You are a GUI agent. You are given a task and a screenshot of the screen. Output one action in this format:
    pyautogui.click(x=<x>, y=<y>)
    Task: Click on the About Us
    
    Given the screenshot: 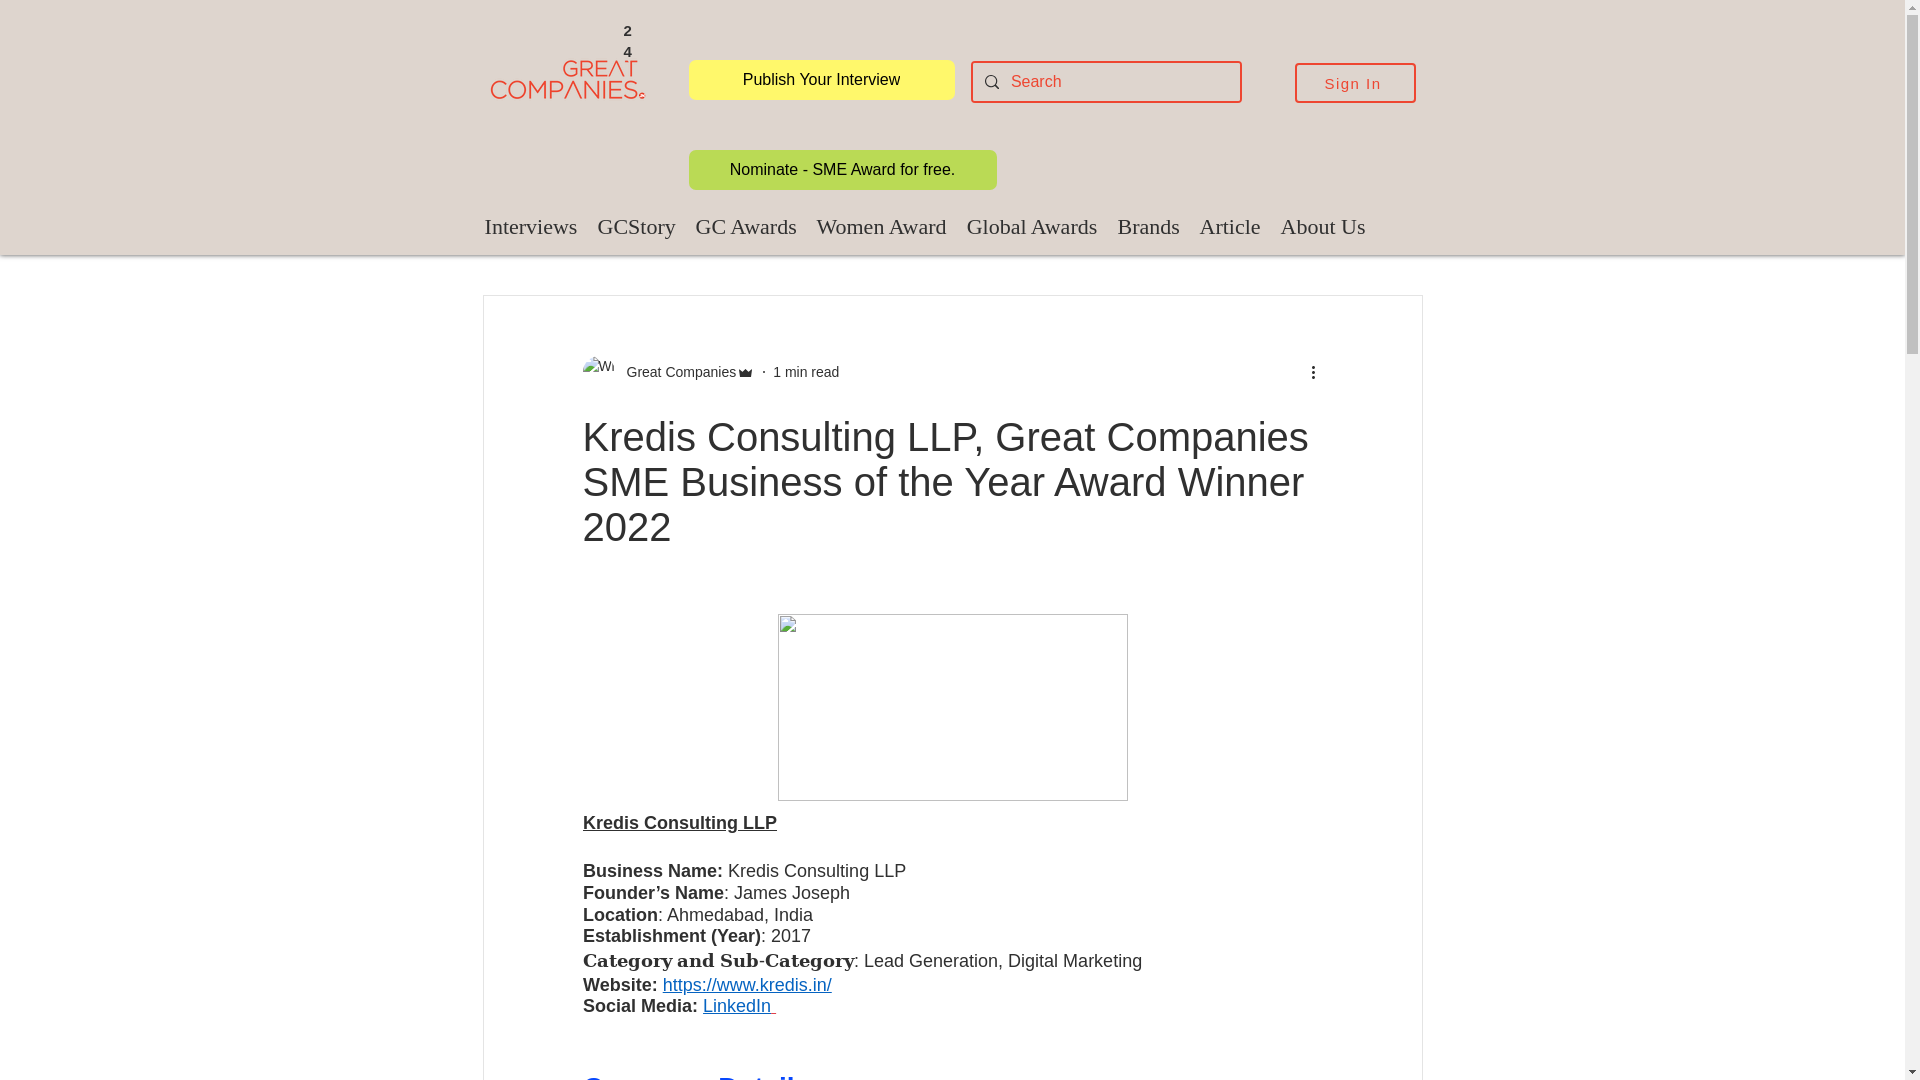 What is the action you would take?
    pyautogui.click(x=1322, y=226)
    